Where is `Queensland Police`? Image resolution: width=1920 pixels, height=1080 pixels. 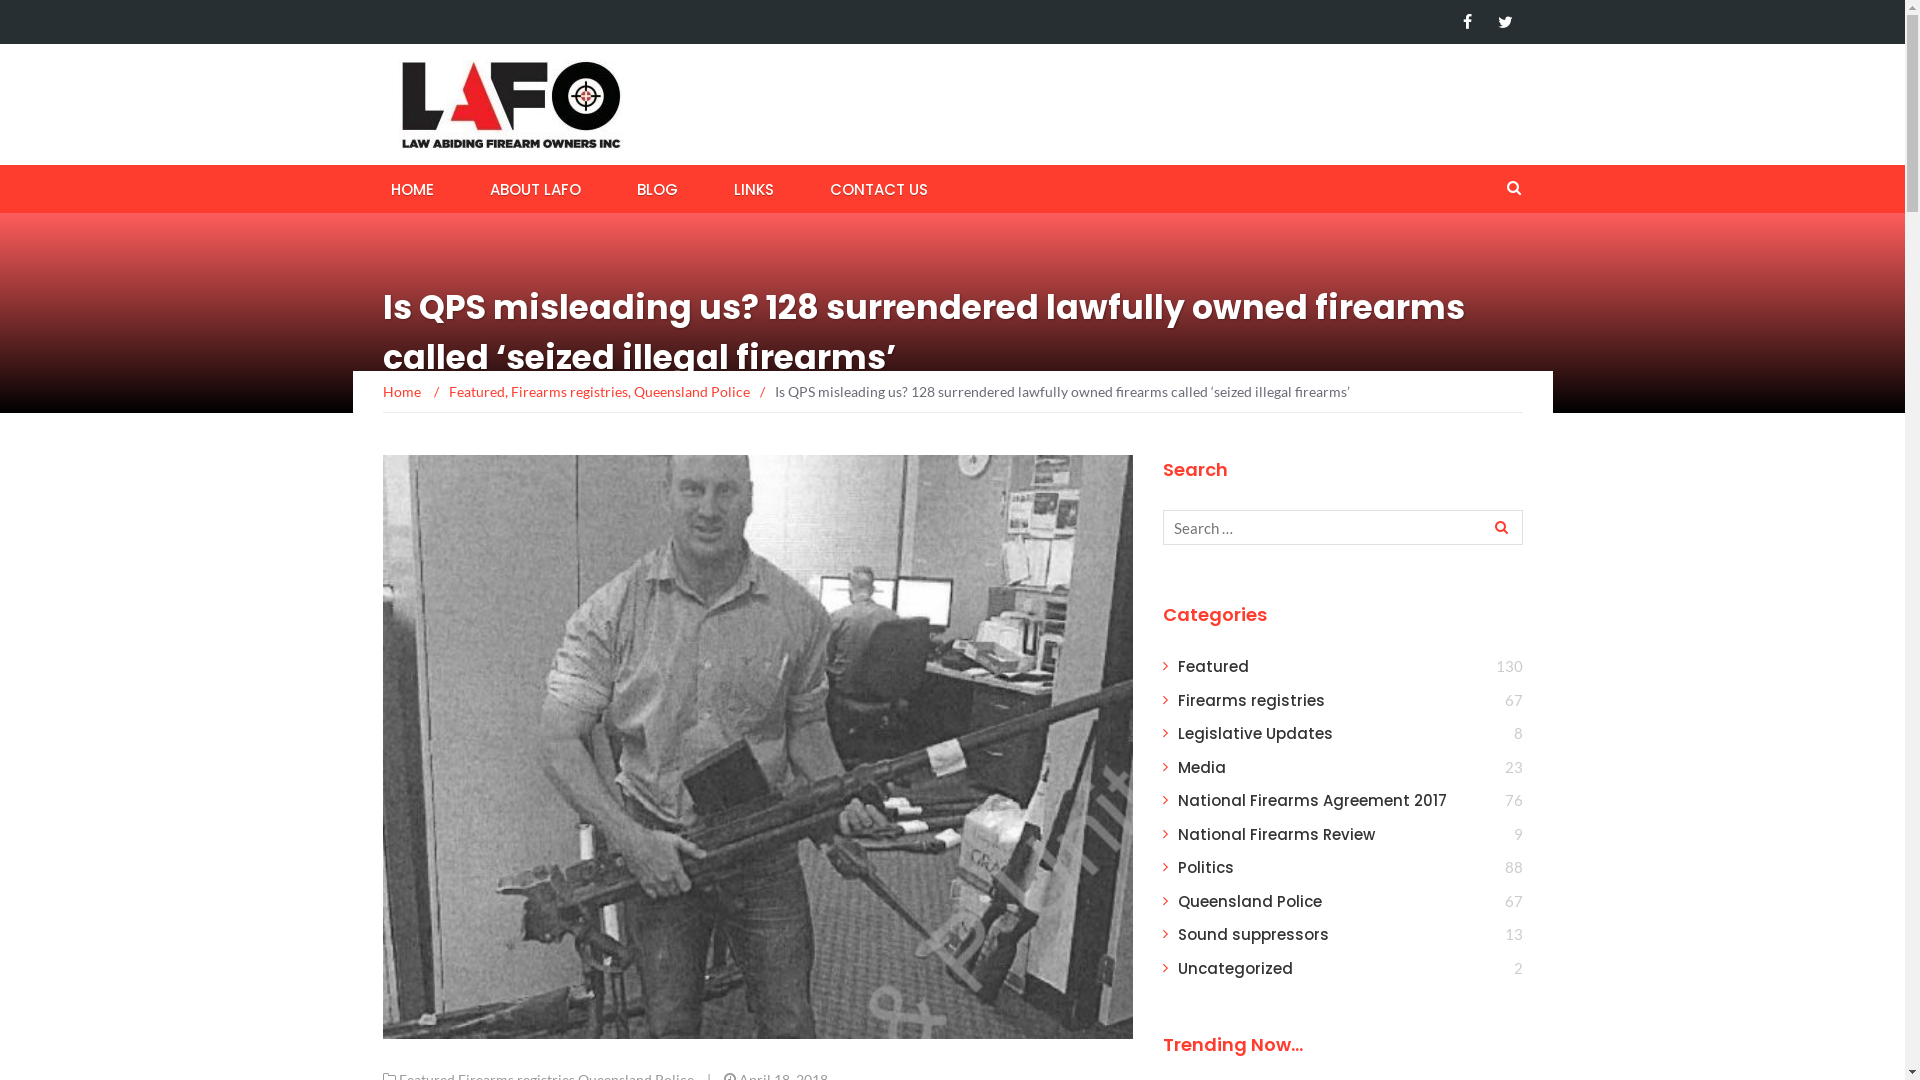
Queensland Police is located at coordinates (1250, 902).